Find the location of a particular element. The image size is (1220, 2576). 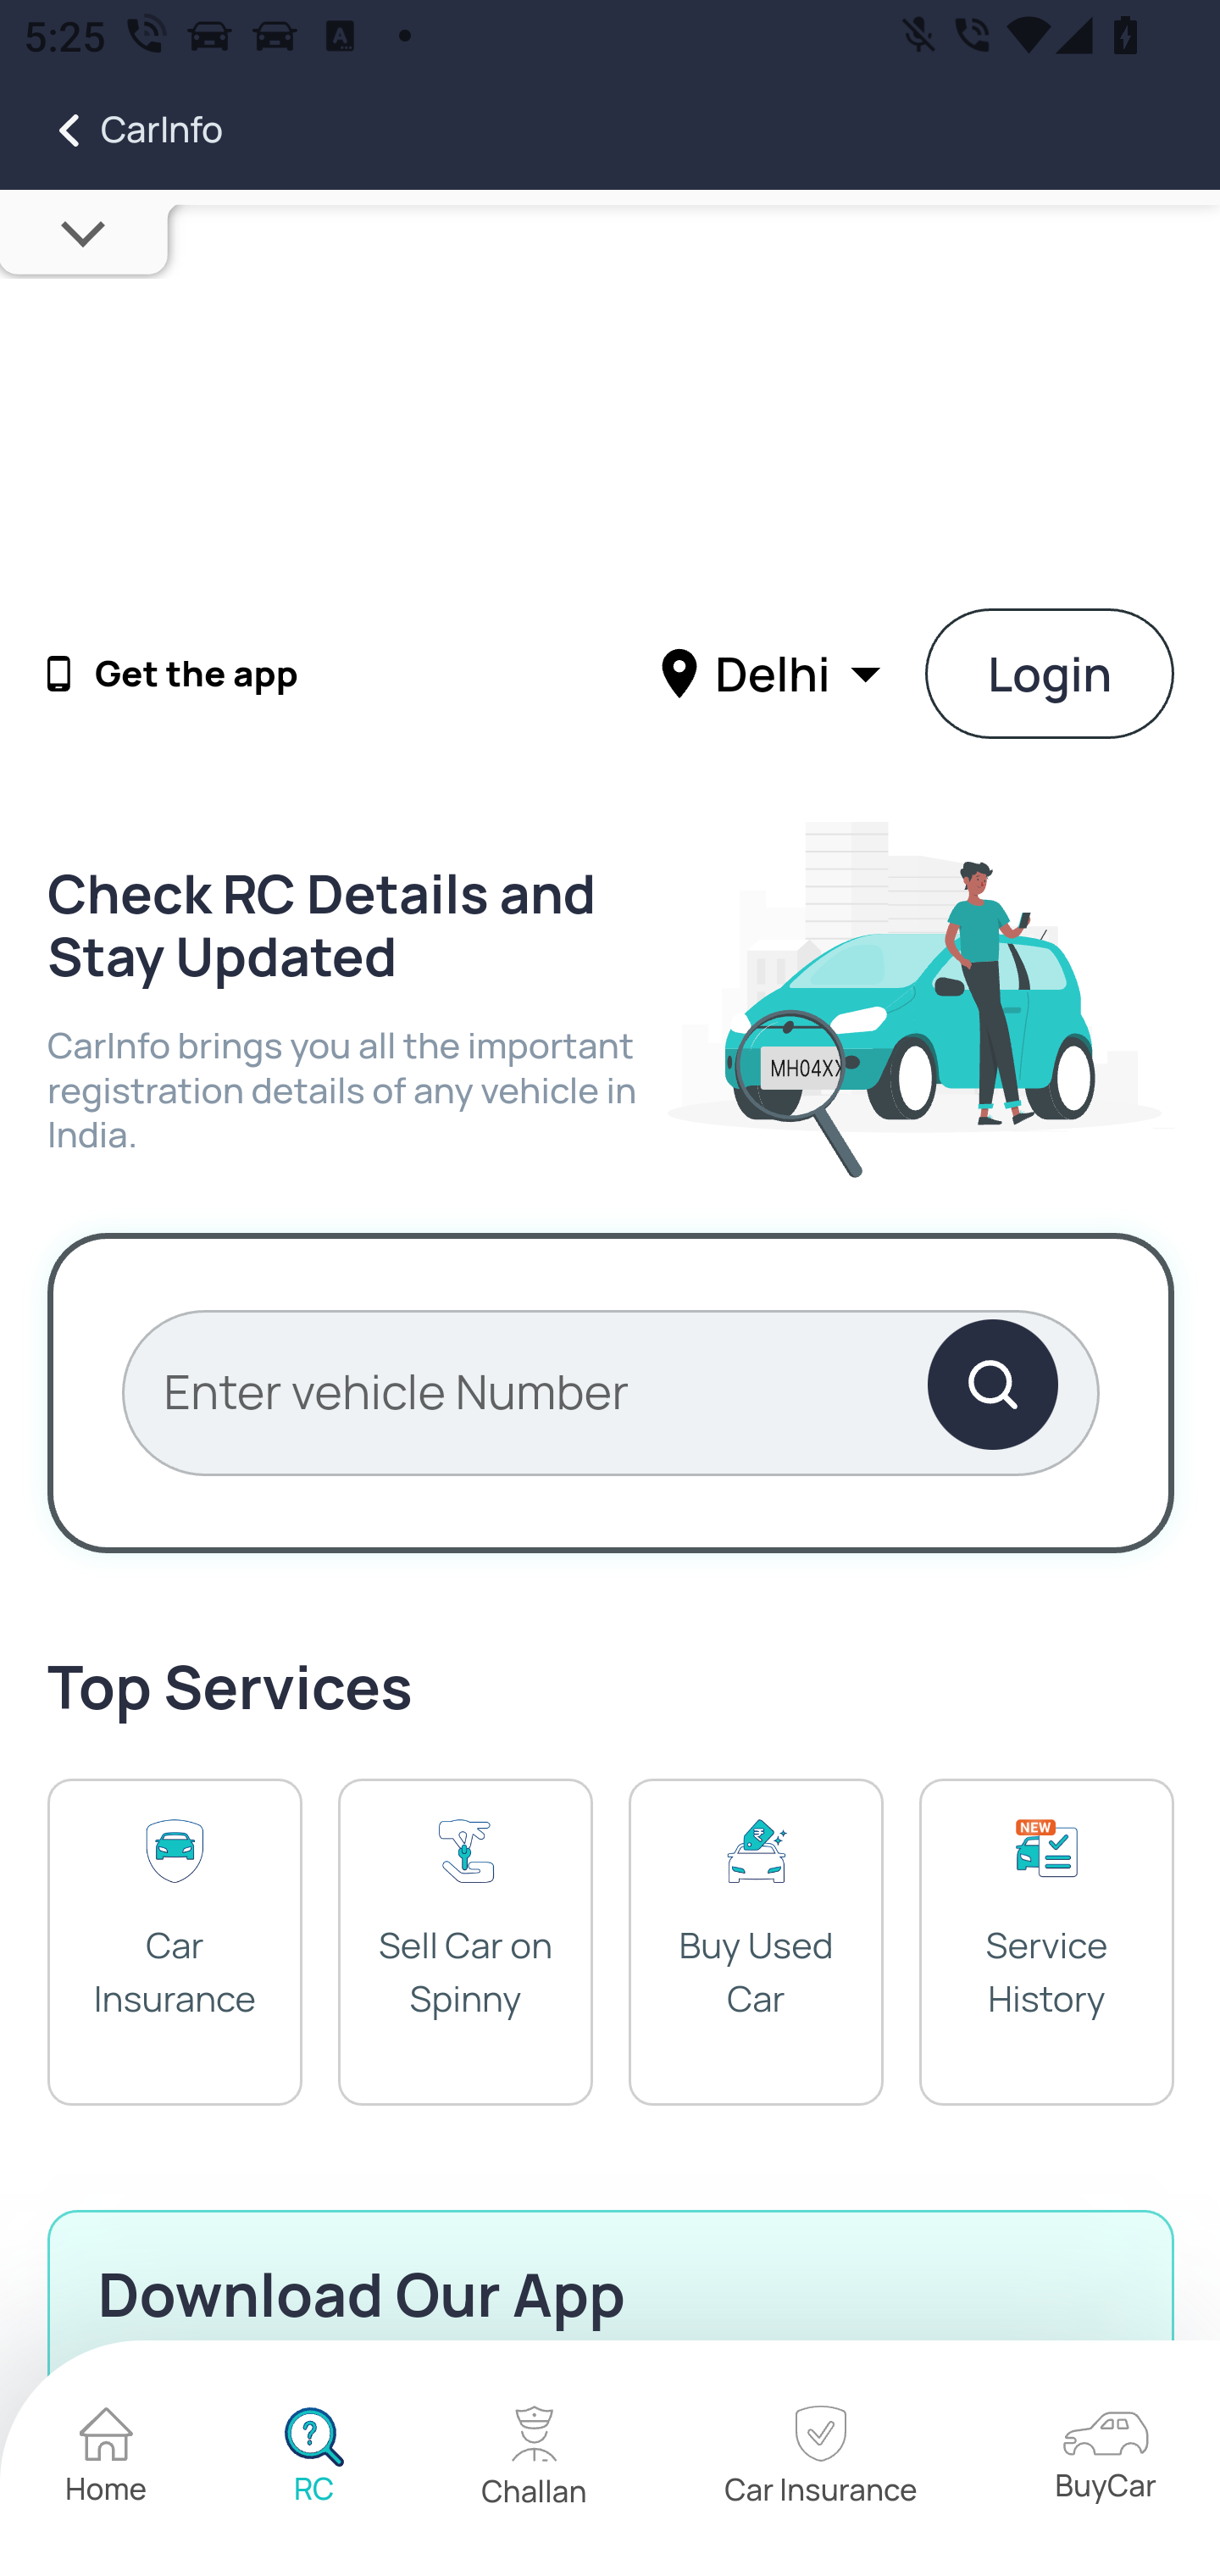

topservices Buy Used Car topservices Buy Used Car is located at coordinates (756, 1940).